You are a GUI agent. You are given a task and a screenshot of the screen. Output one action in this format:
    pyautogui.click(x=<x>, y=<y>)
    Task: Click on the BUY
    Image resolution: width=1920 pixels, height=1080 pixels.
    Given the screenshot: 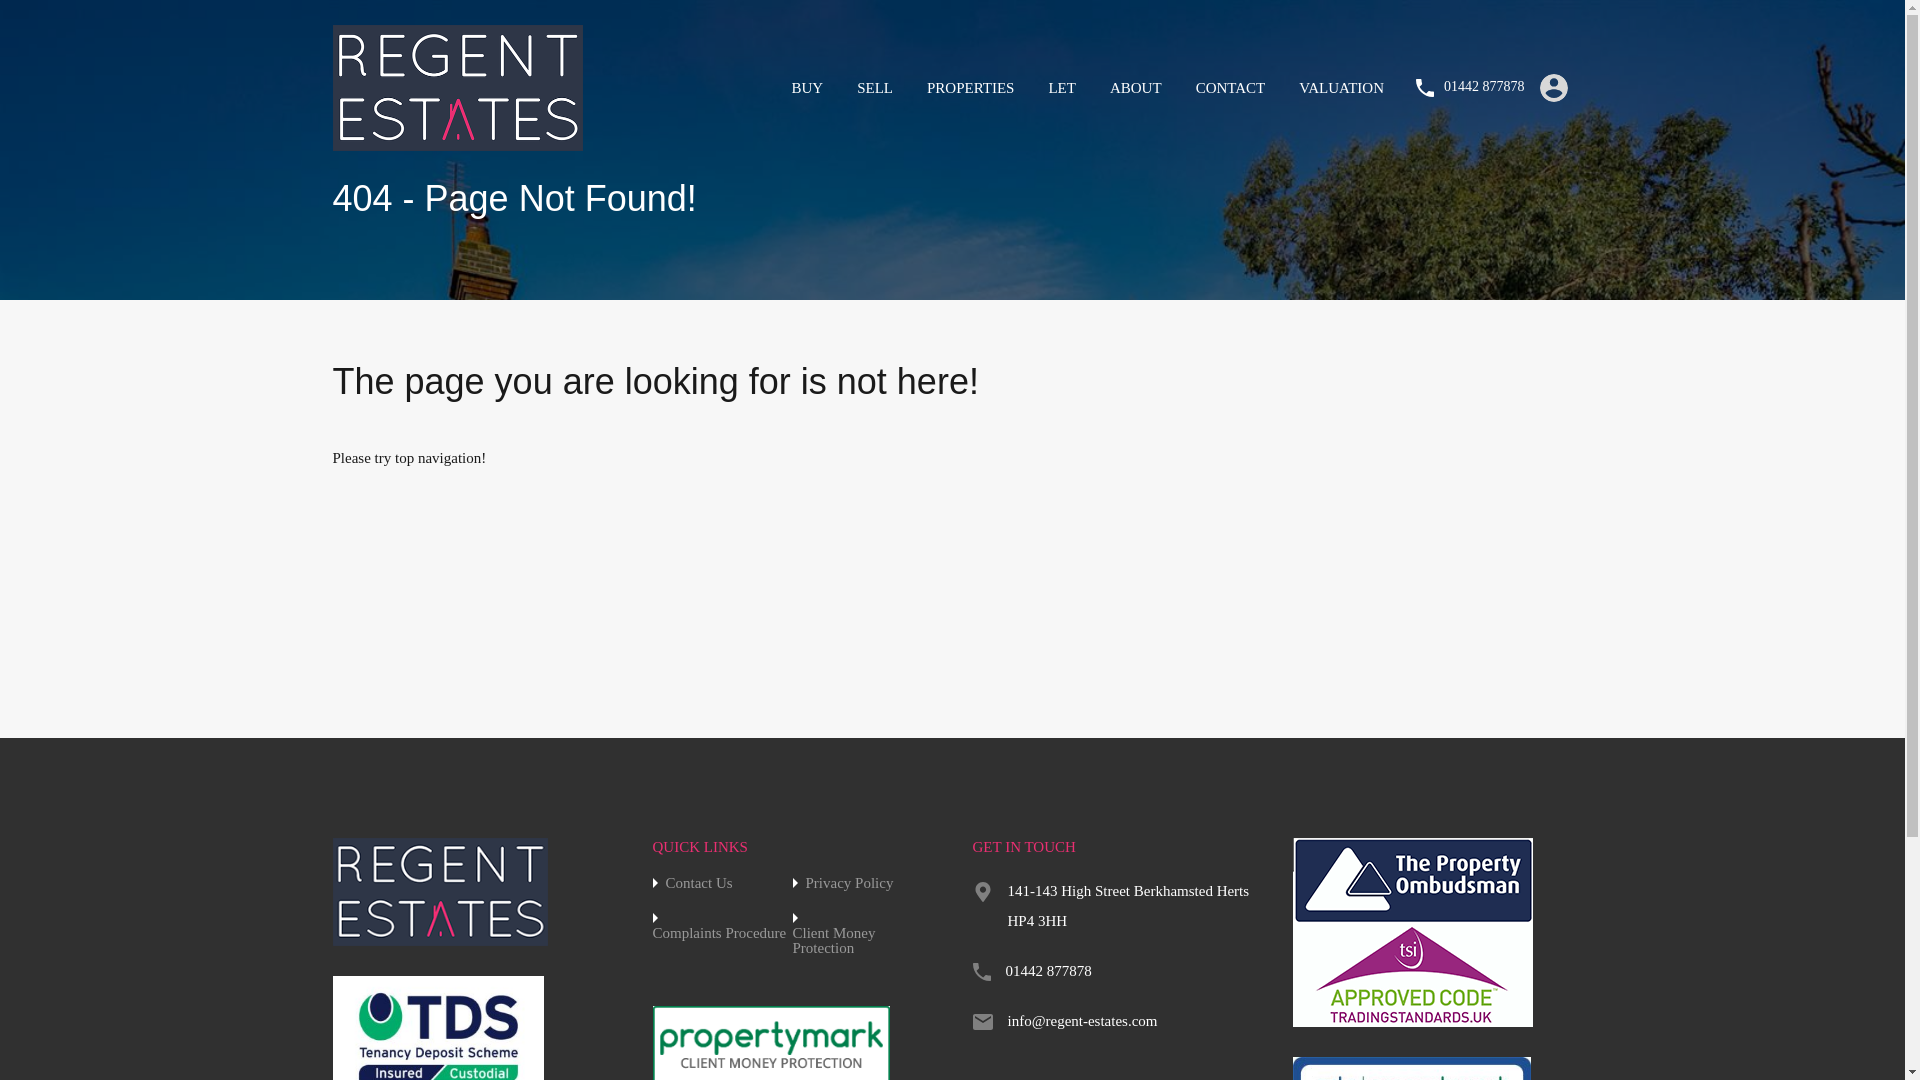 What is the action you would take?
    pyautogui.click(x=806, y=88)
    